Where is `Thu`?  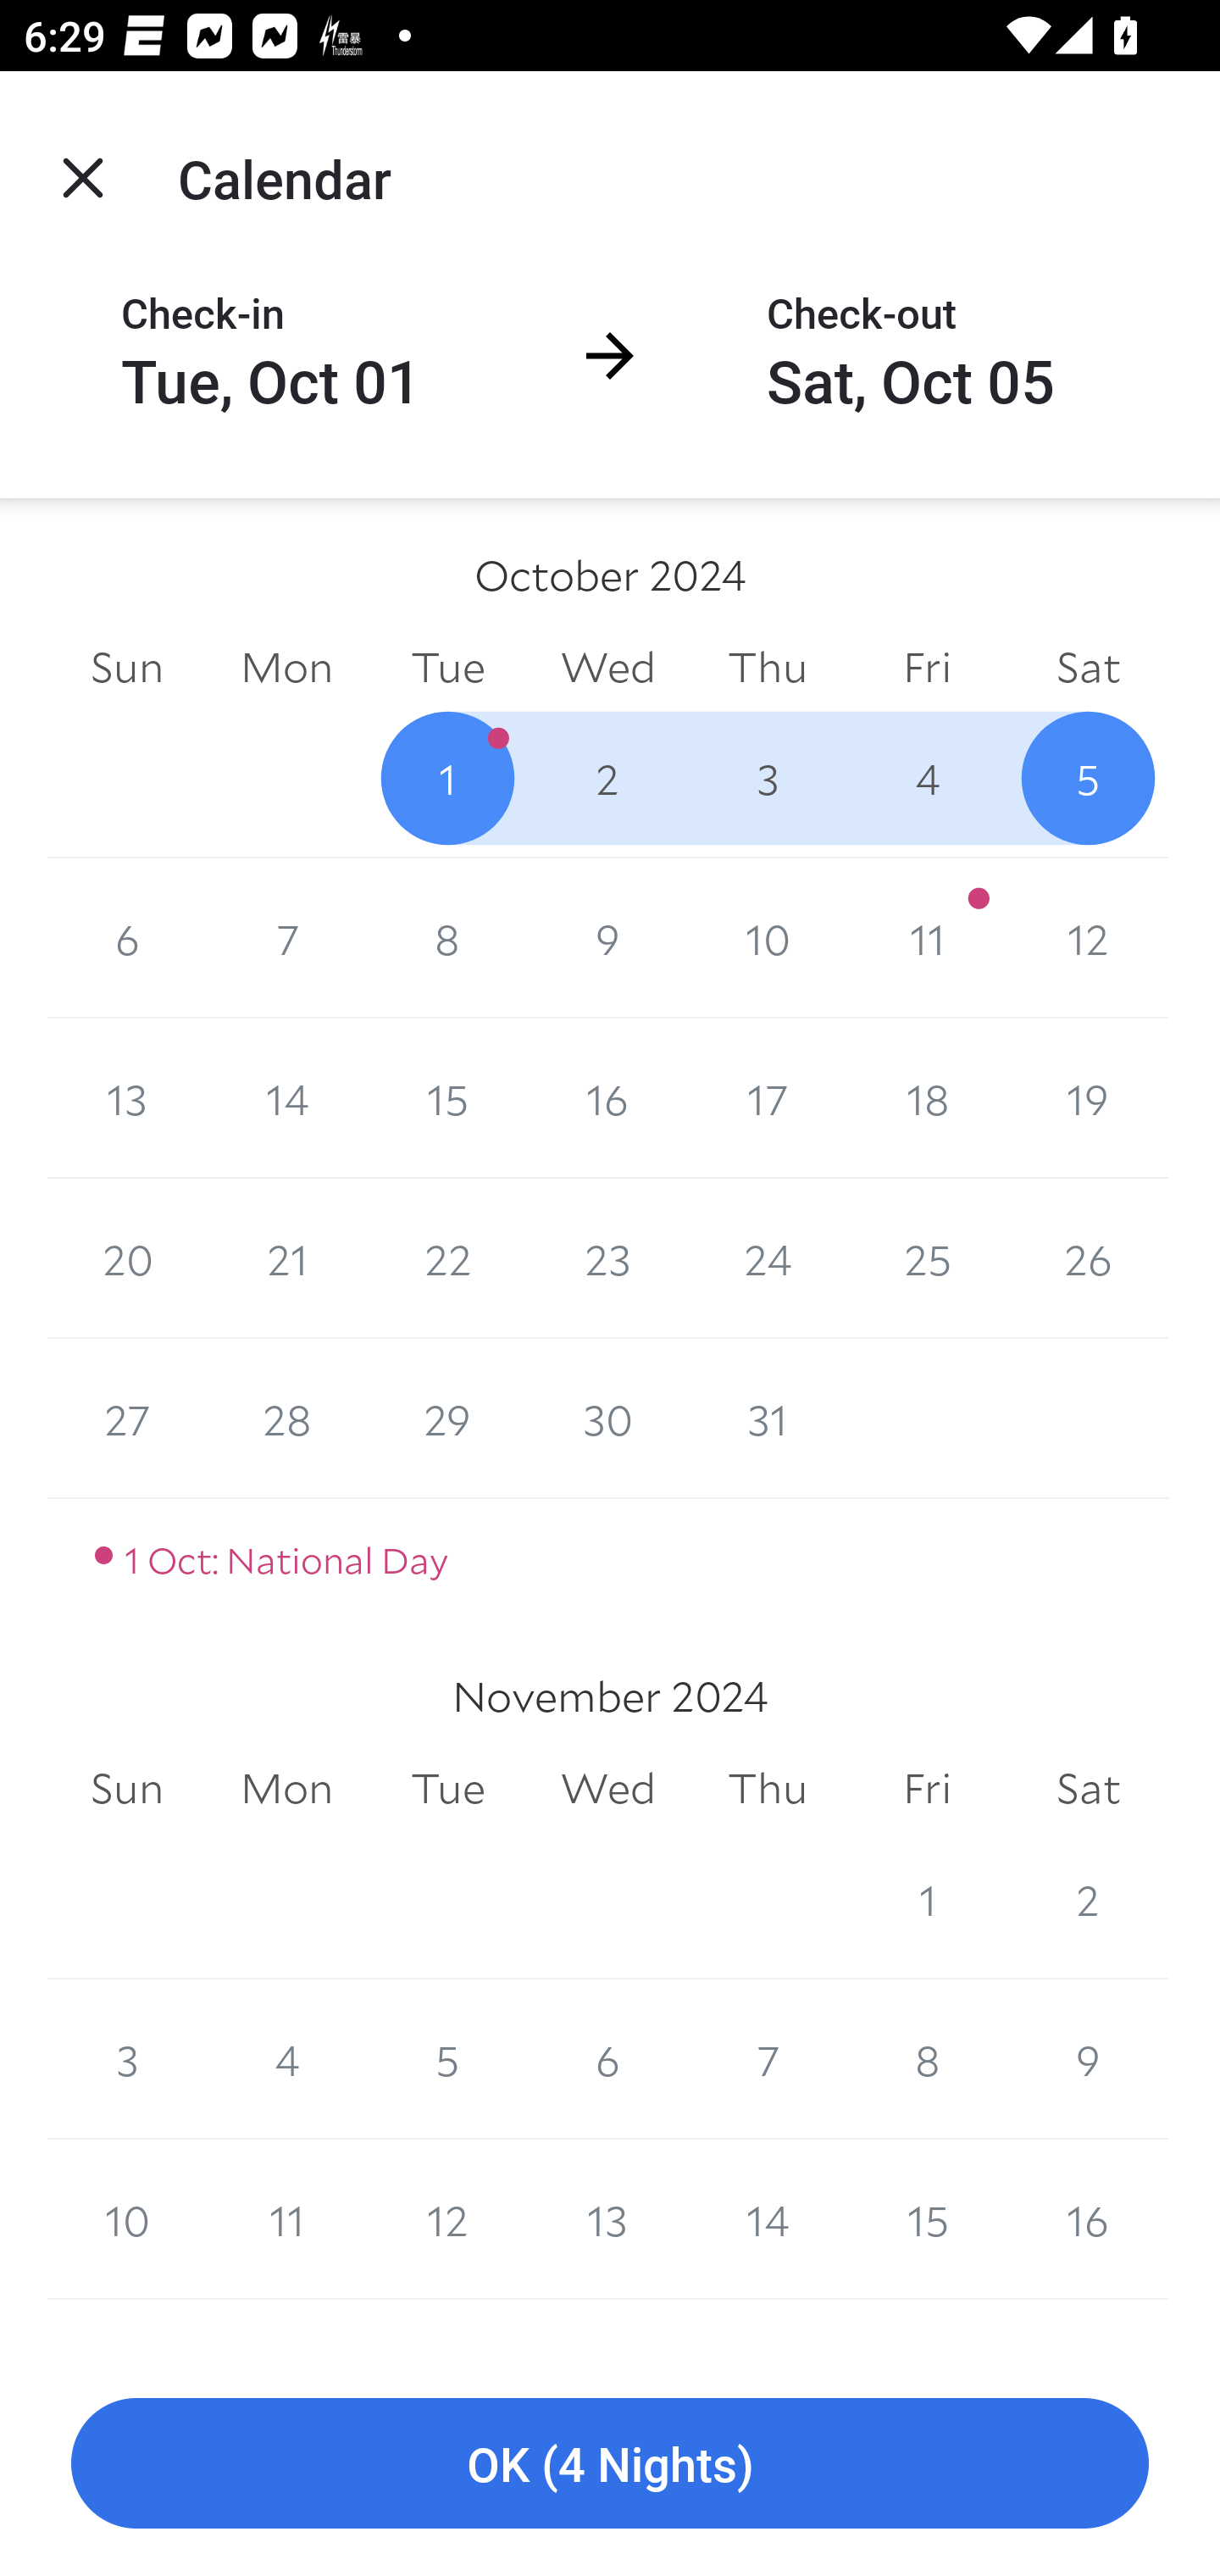 Thu is located at coordinates (768, 1789).